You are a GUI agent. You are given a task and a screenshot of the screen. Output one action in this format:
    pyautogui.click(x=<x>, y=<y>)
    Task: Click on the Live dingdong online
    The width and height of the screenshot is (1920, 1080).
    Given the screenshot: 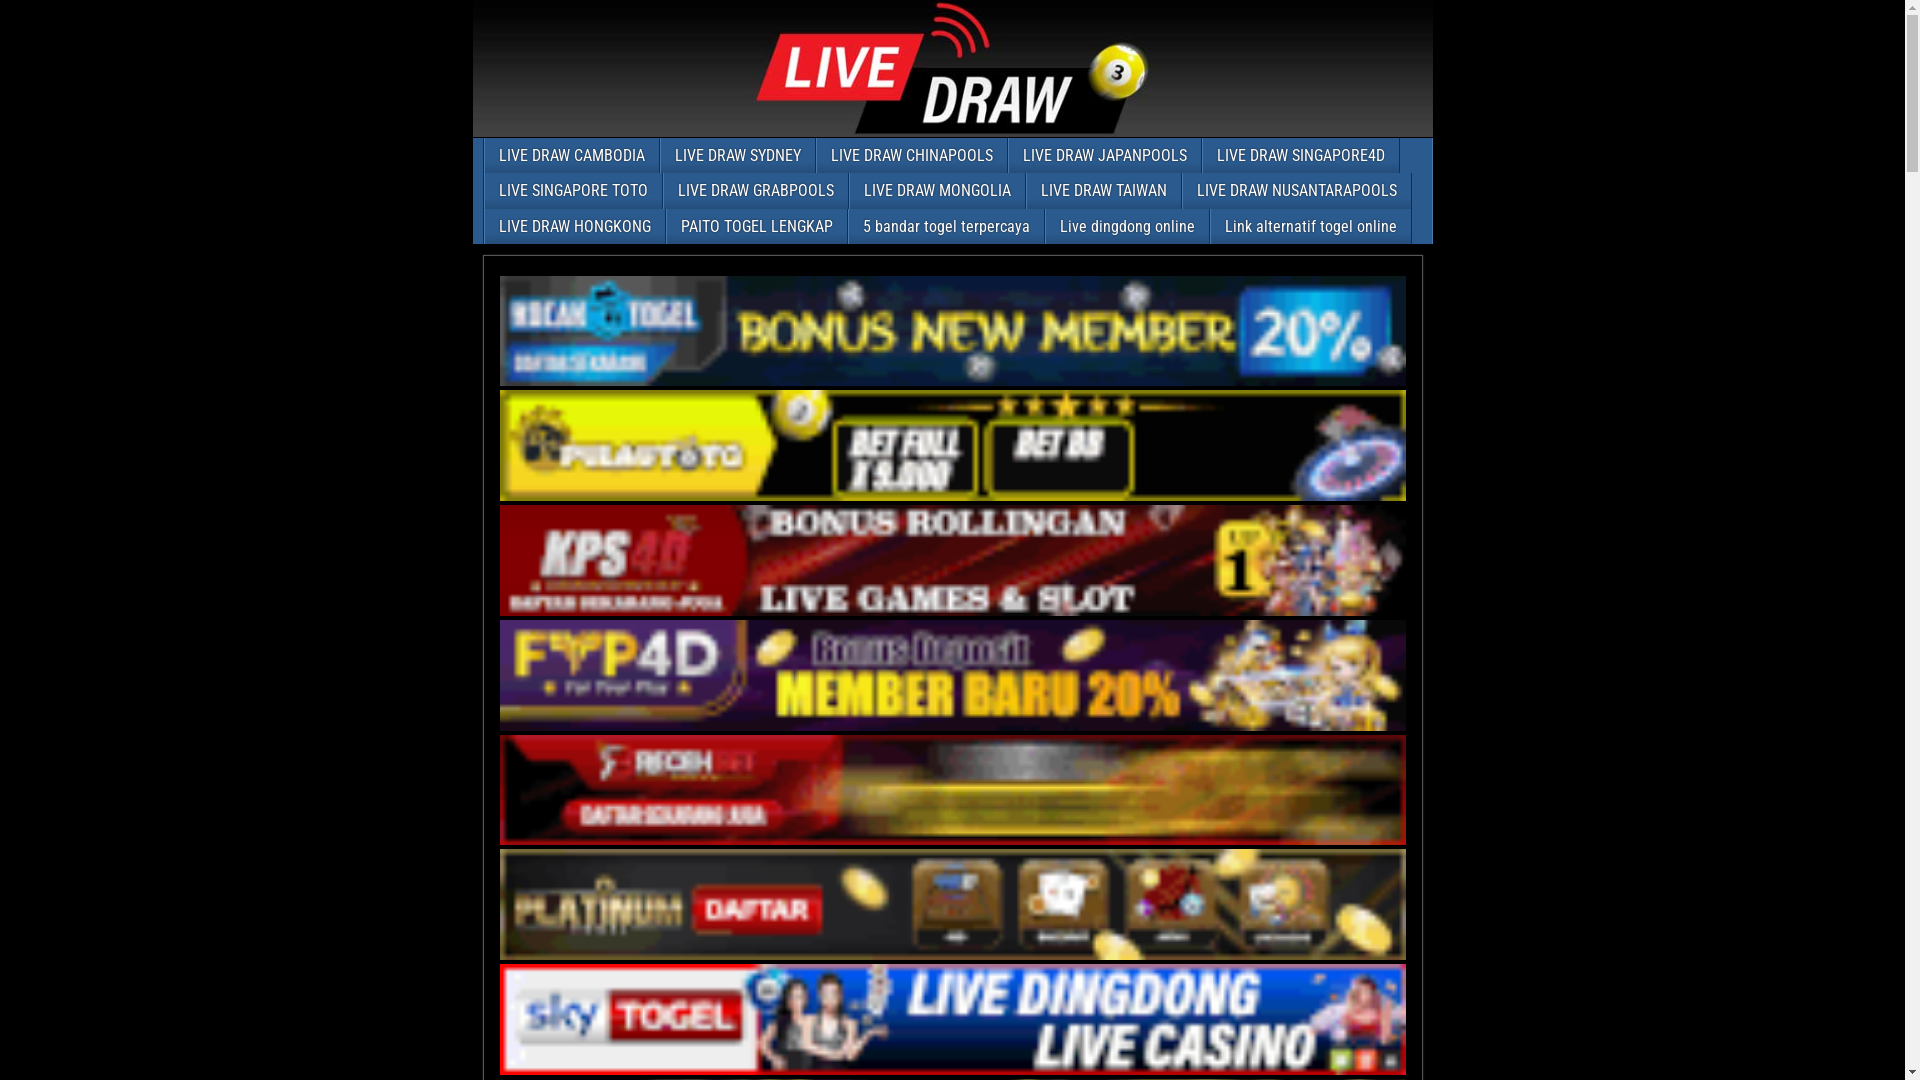 What is the action you would take?
    pyautogui.click(x=1128, y=226)
    